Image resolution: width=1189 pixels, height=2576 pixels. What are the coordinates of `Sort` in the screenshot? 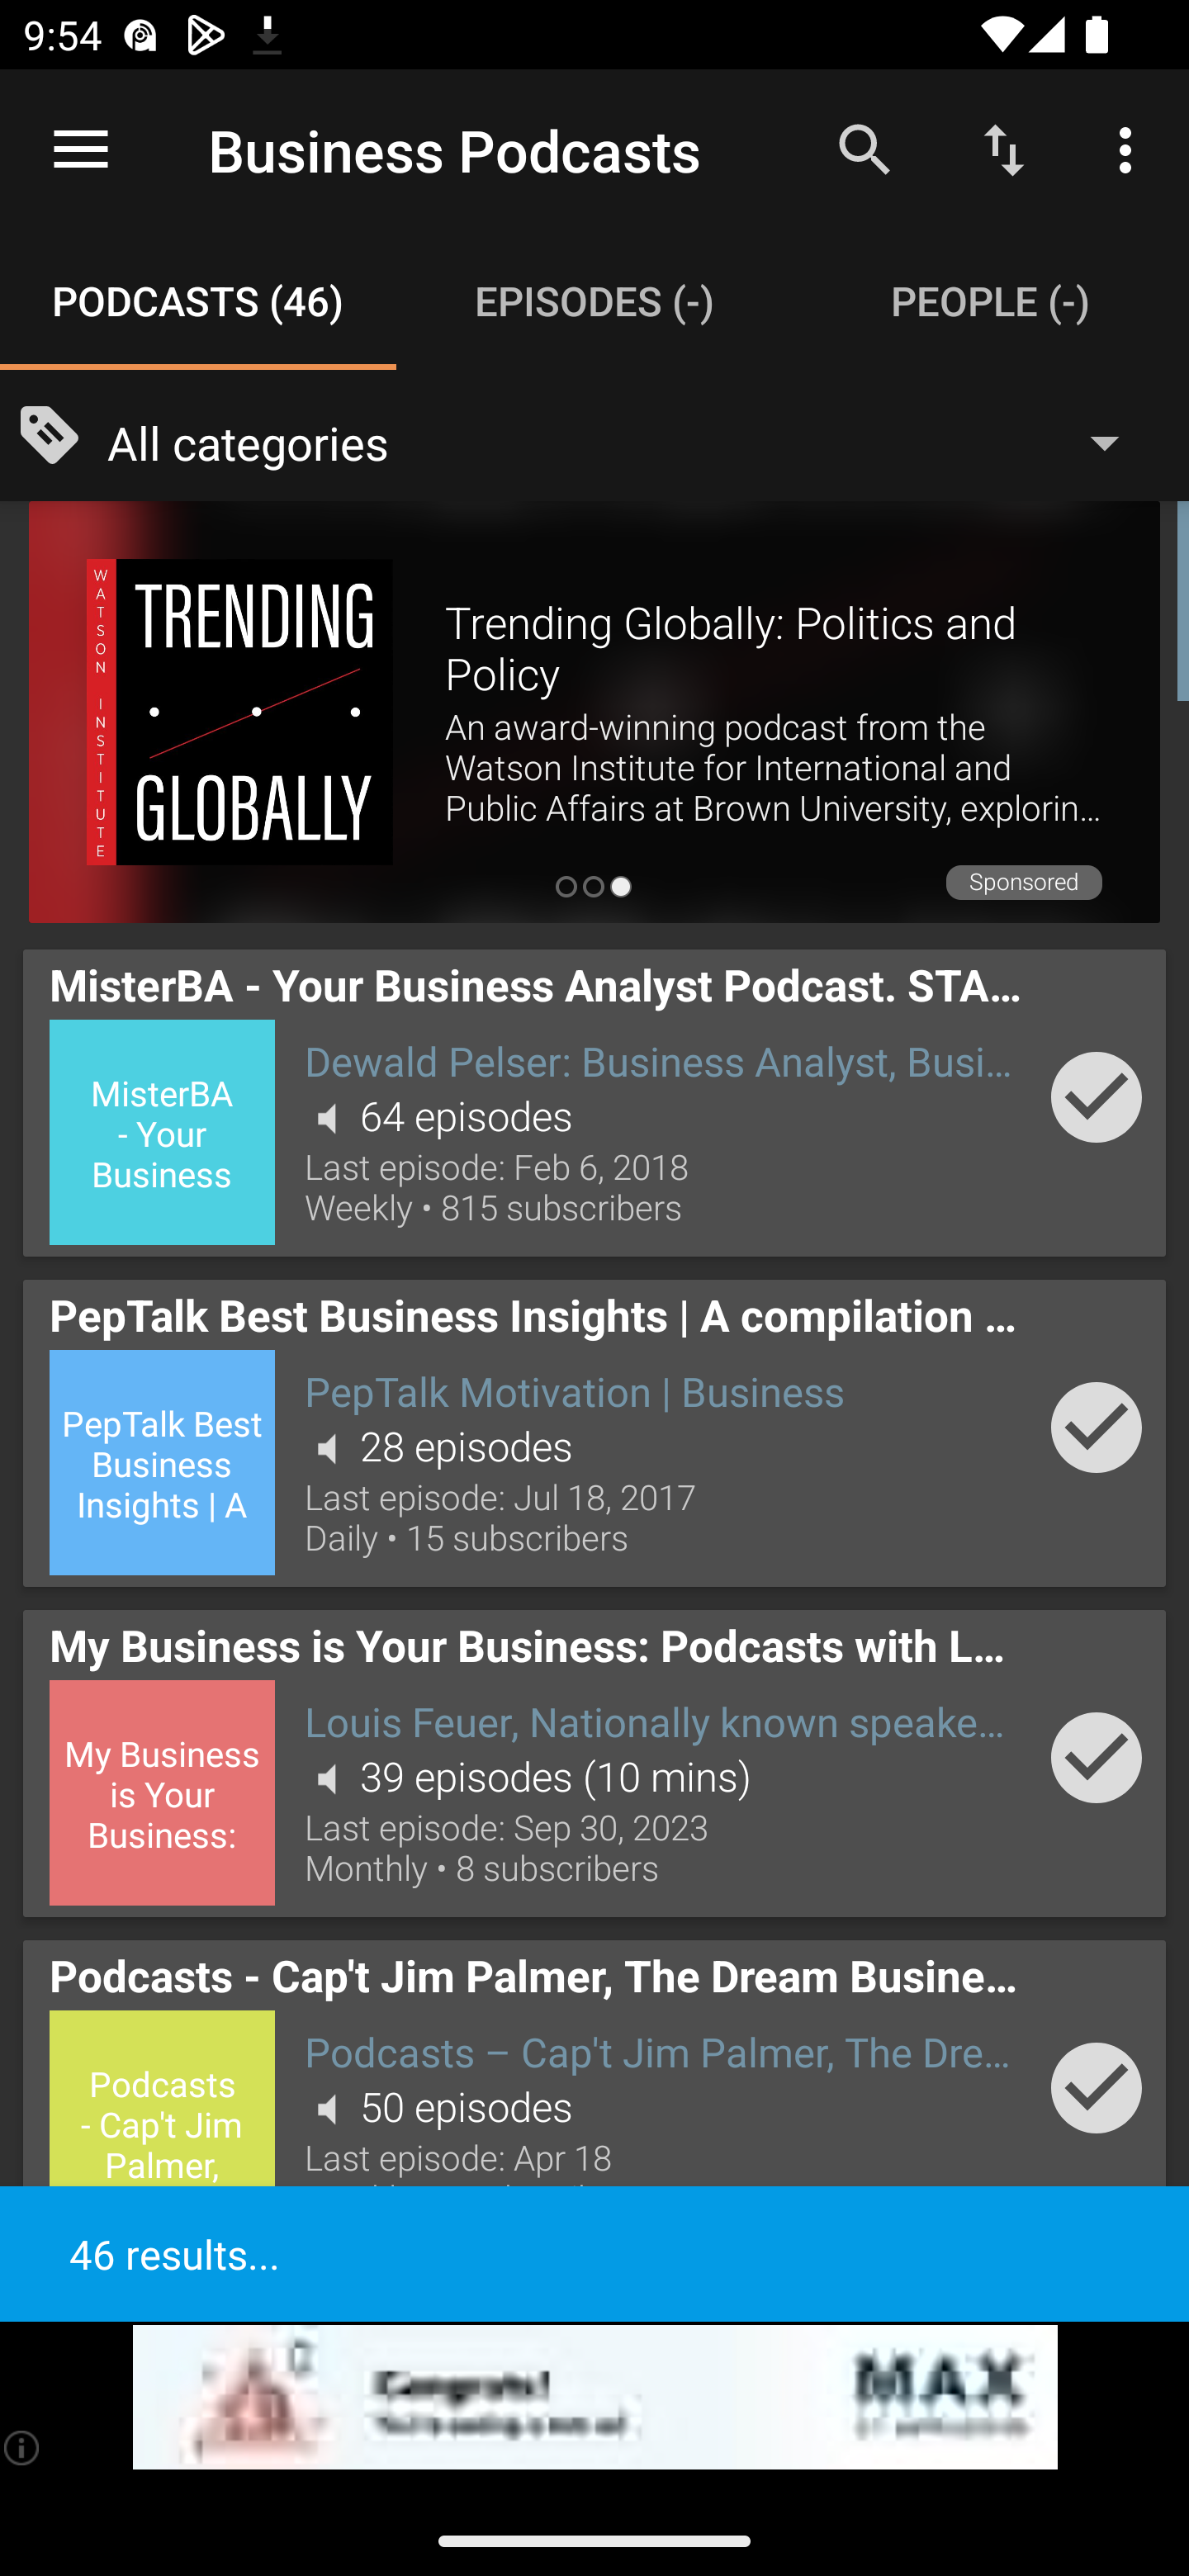 It's located at (1004, 149).